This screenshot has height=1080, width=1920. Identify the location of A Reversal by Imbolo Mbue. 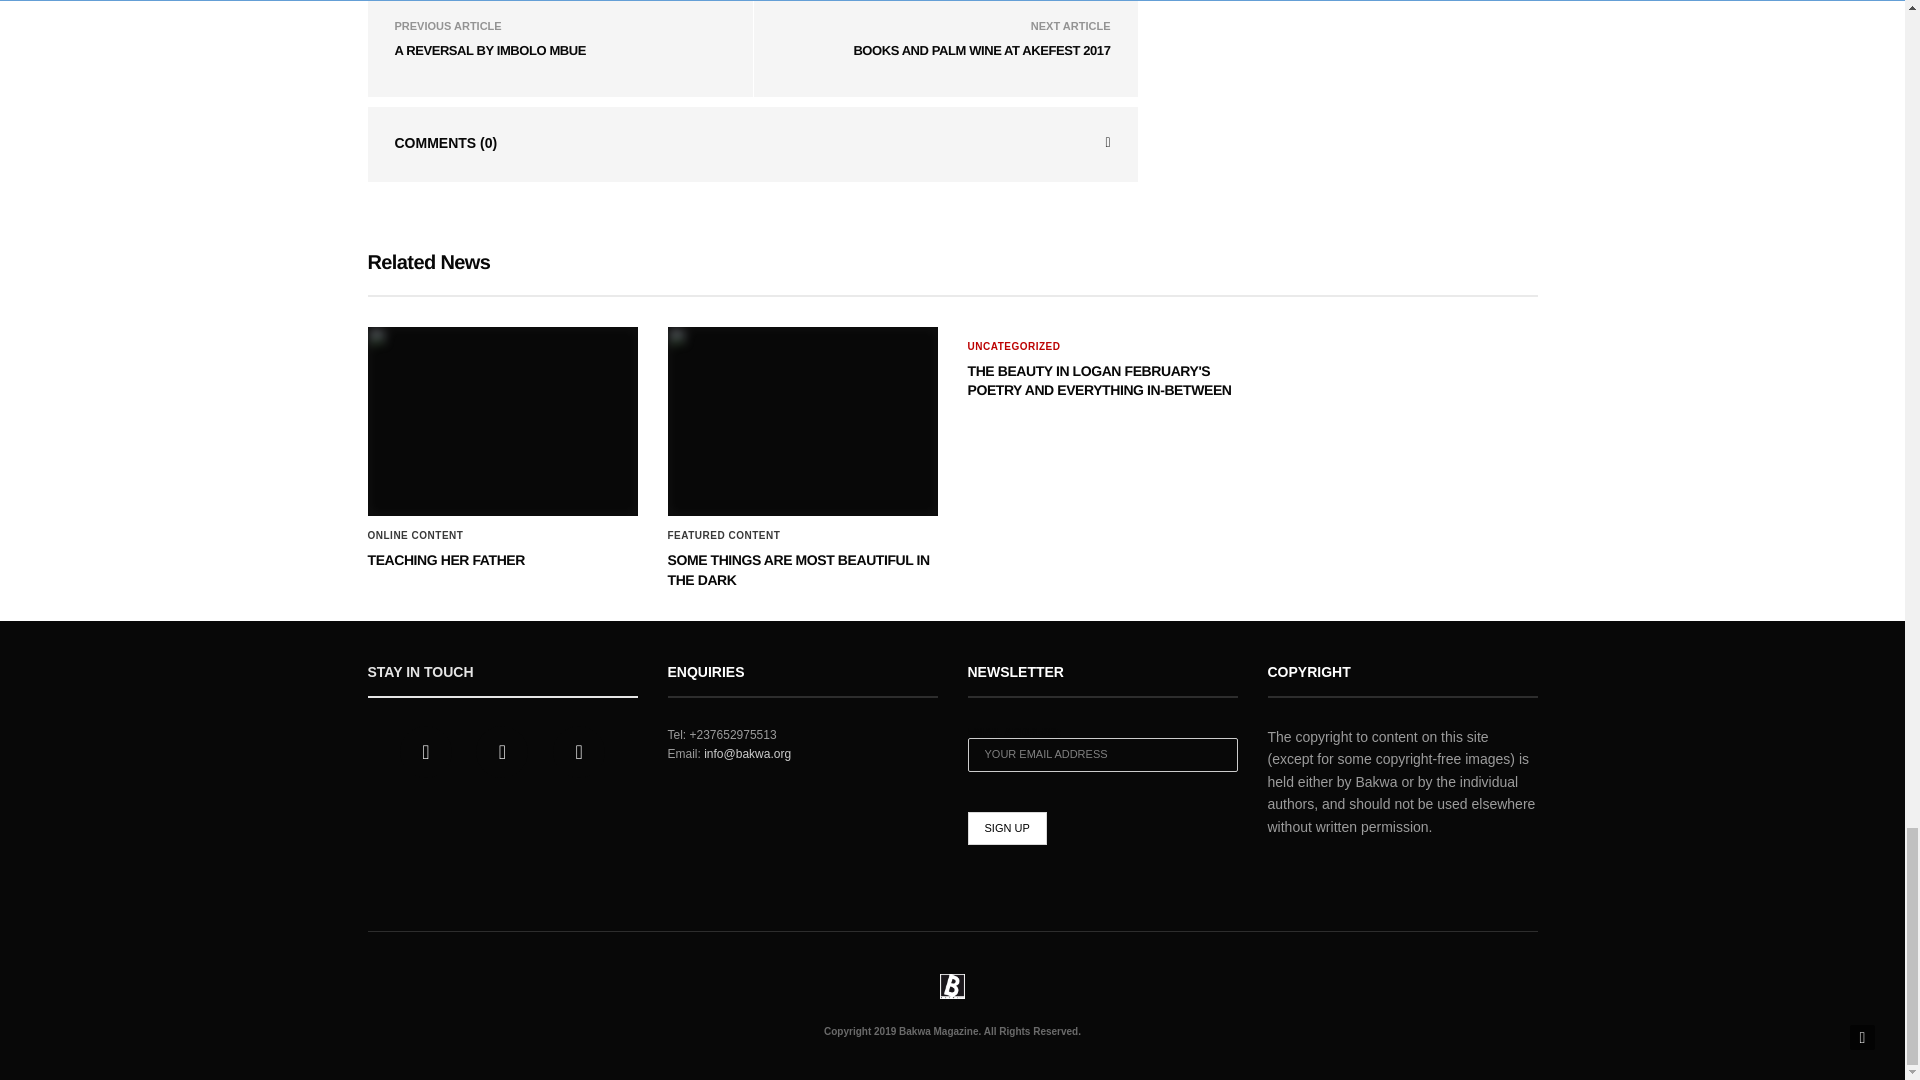
(489, 50).